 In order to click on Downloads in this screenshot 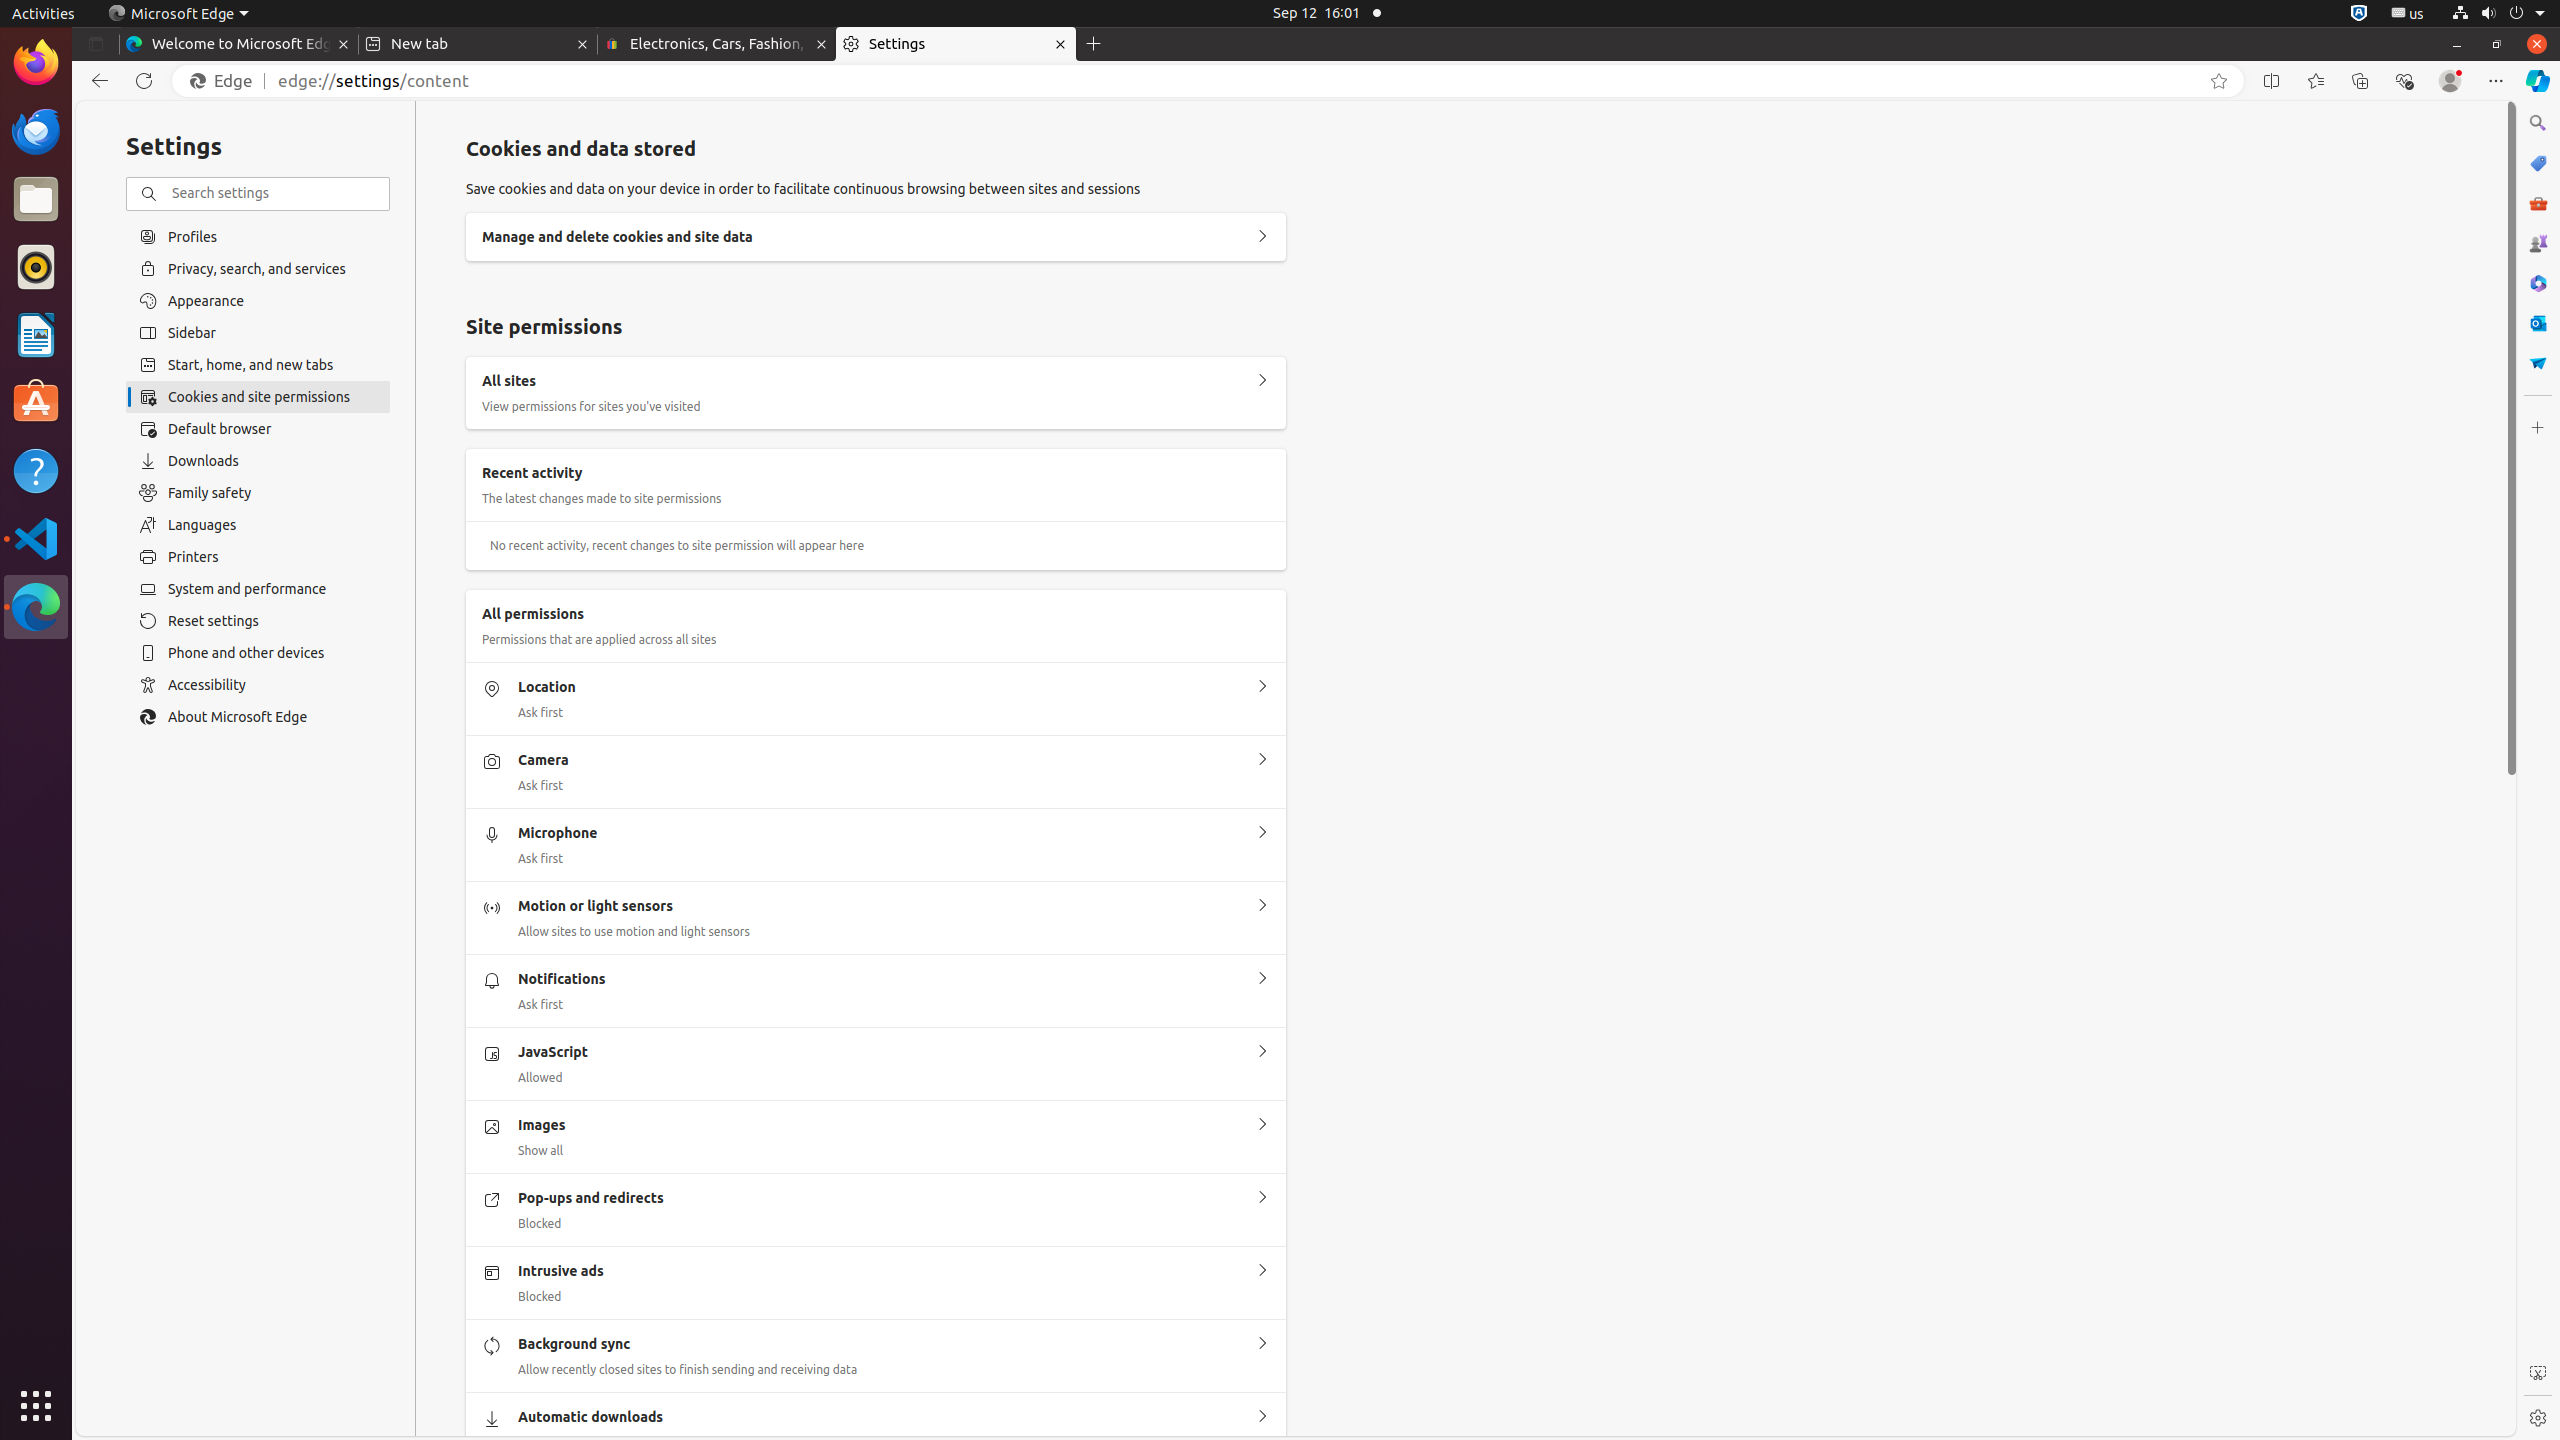, I will do `click(258, 461)`.